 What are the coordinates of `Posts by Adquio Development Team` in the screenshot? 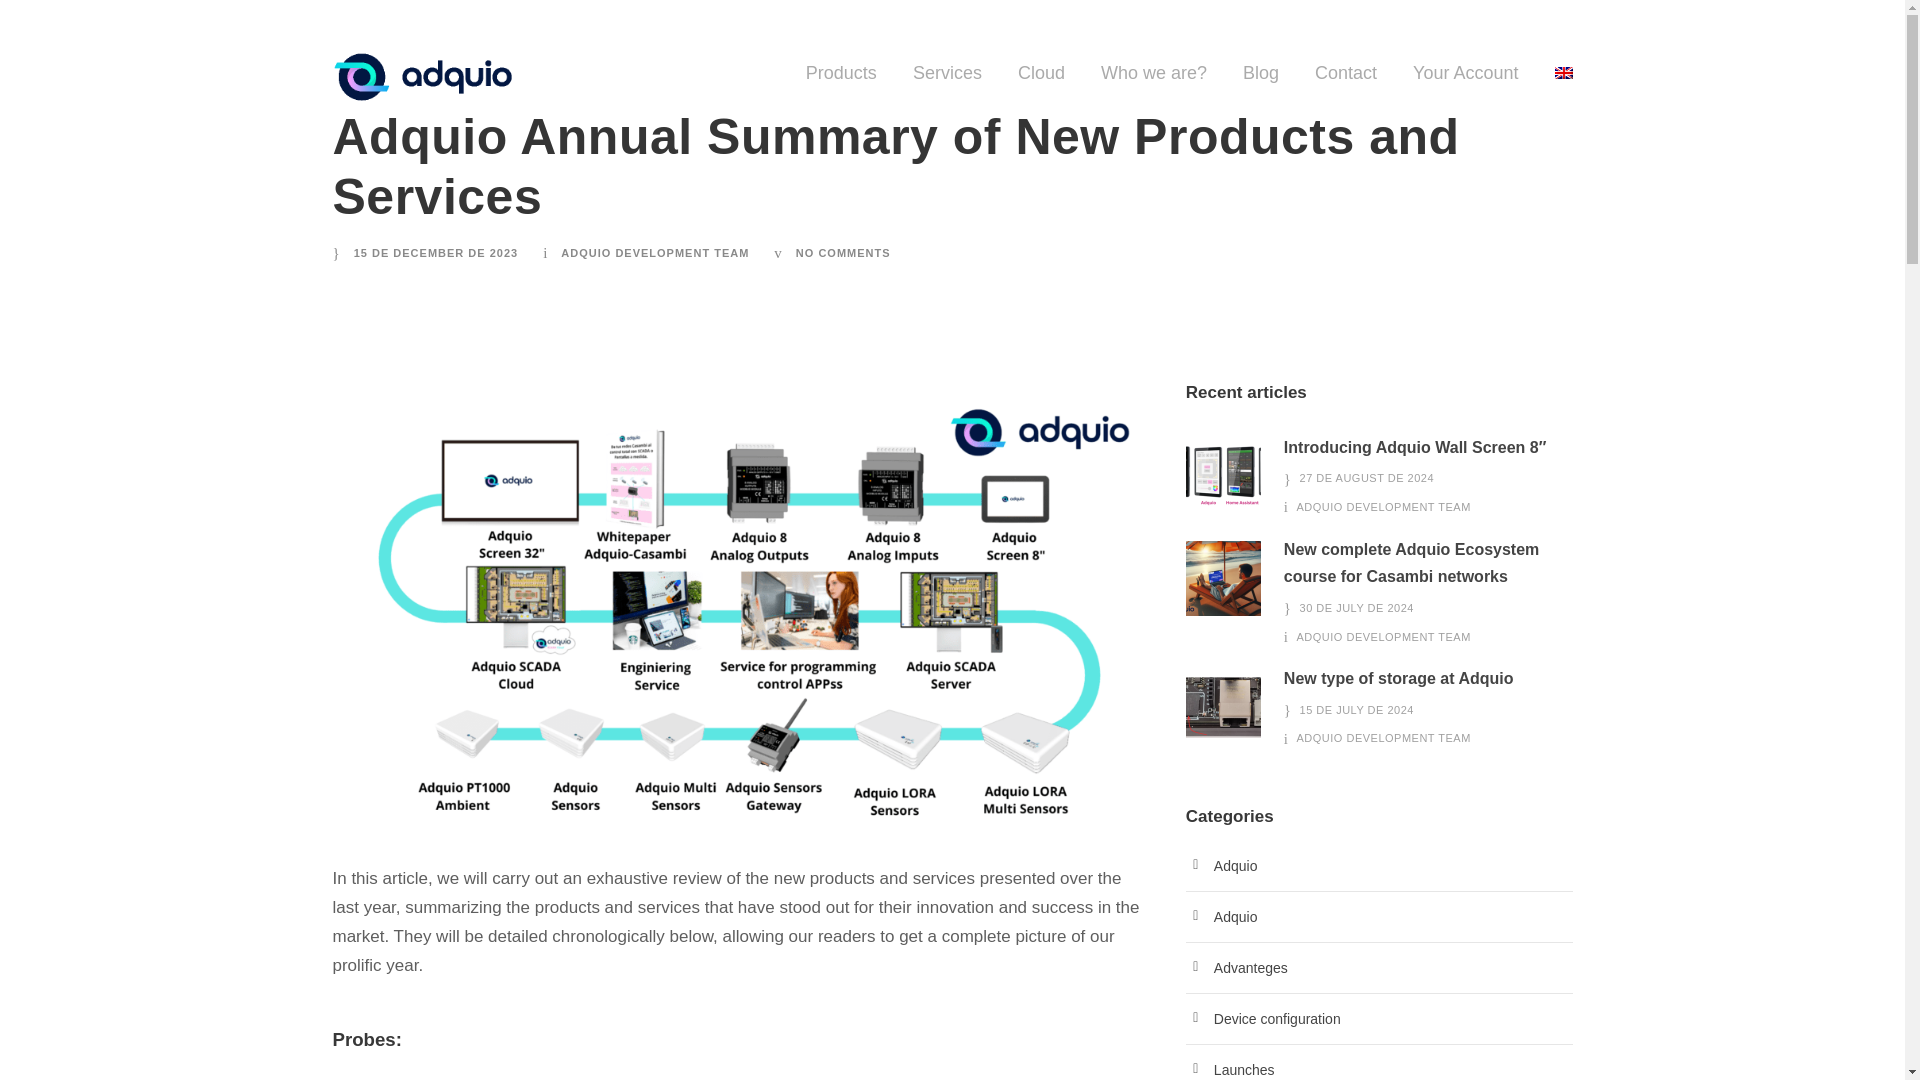 It's located at (1384, 738).